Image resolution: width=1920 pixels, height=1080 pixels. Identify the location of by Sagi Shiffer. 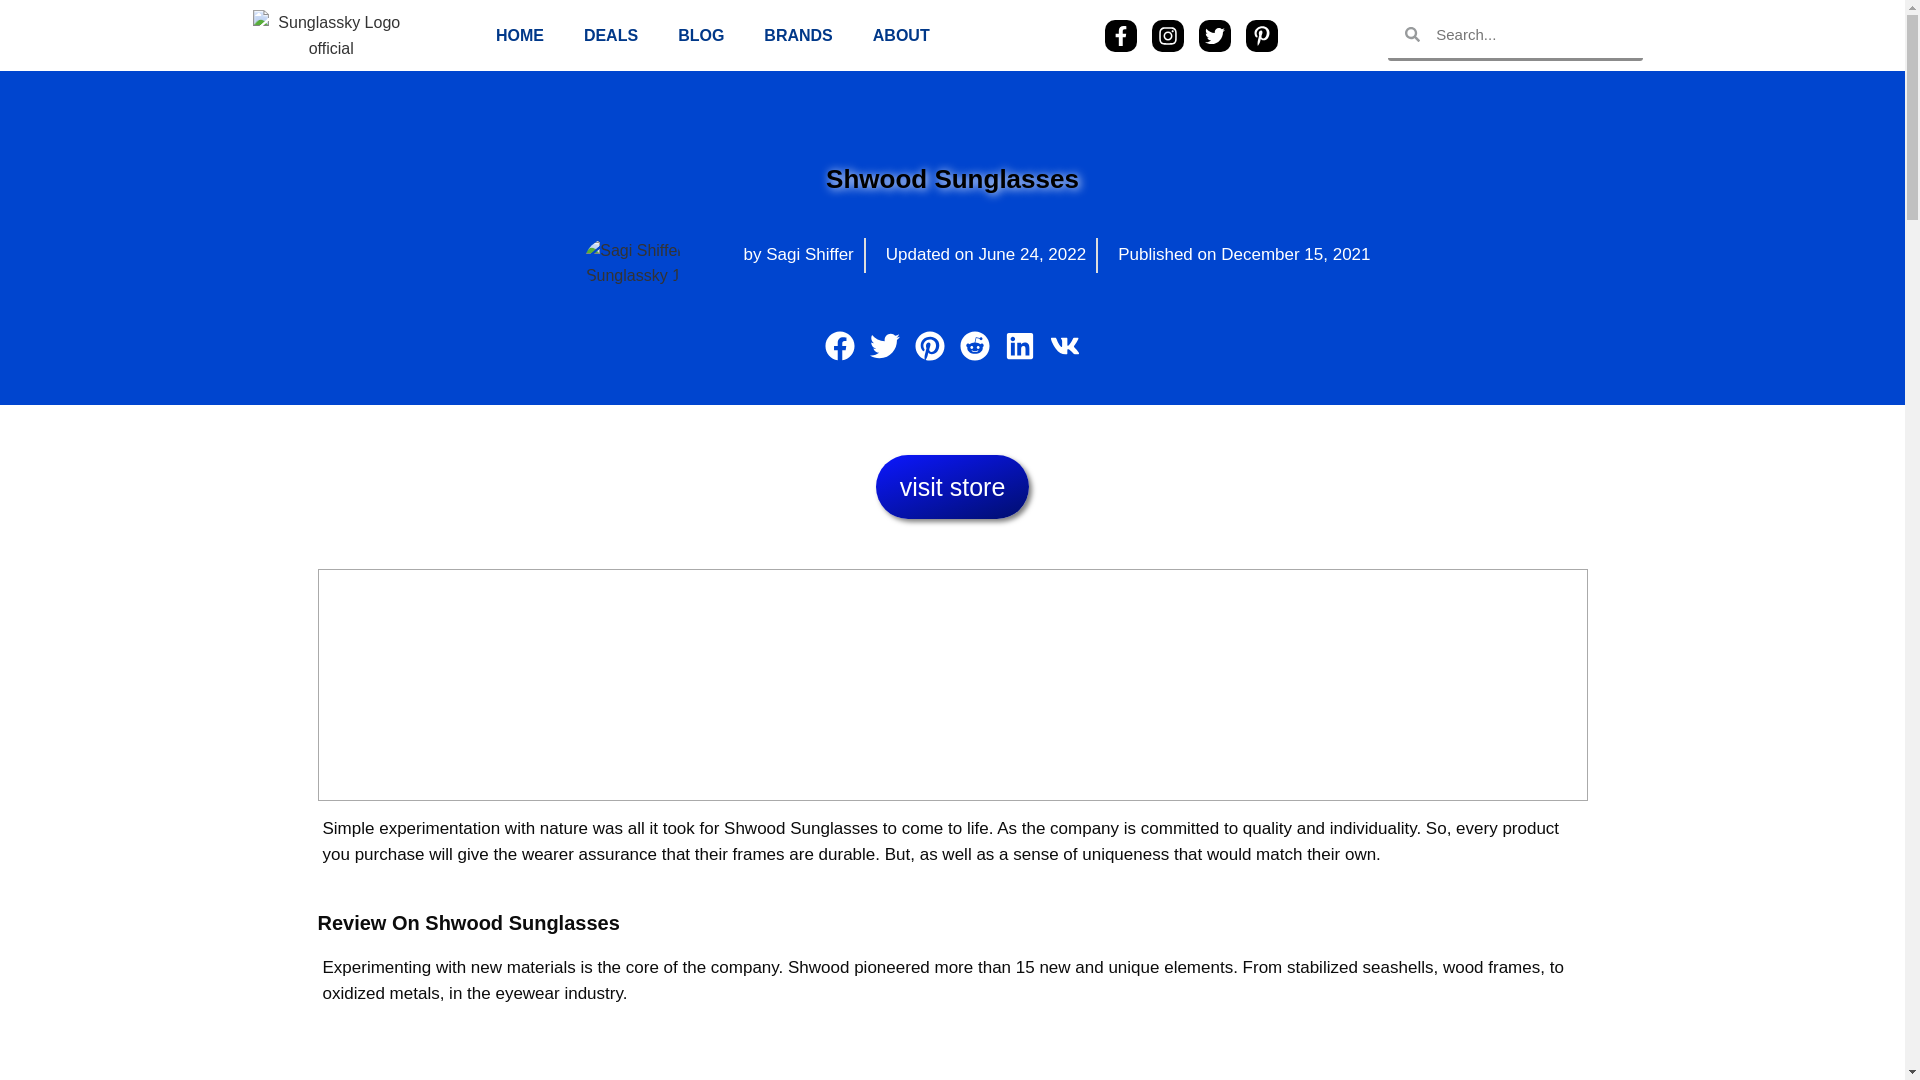
(794, 254).